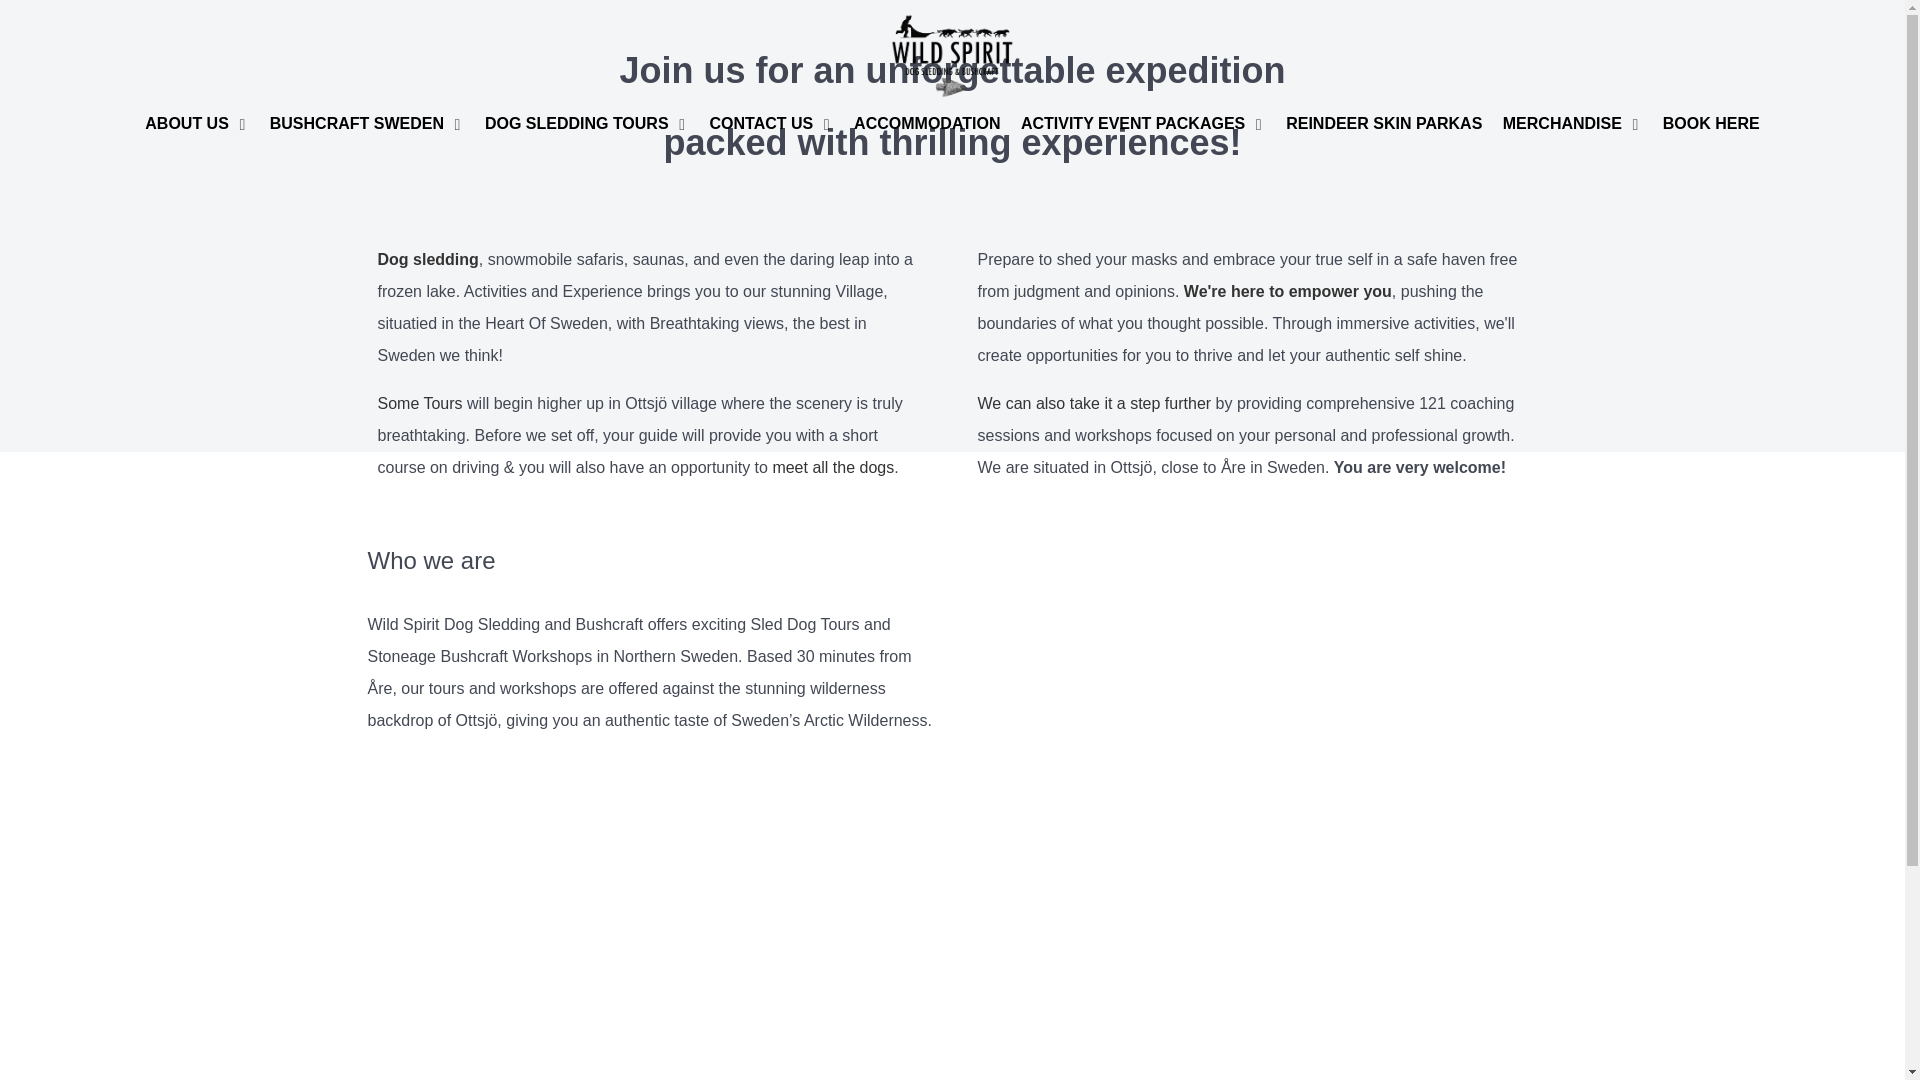  Describe the element at coordinates (197, 126) in the screenshot. I see `ABOUT US` at that location.